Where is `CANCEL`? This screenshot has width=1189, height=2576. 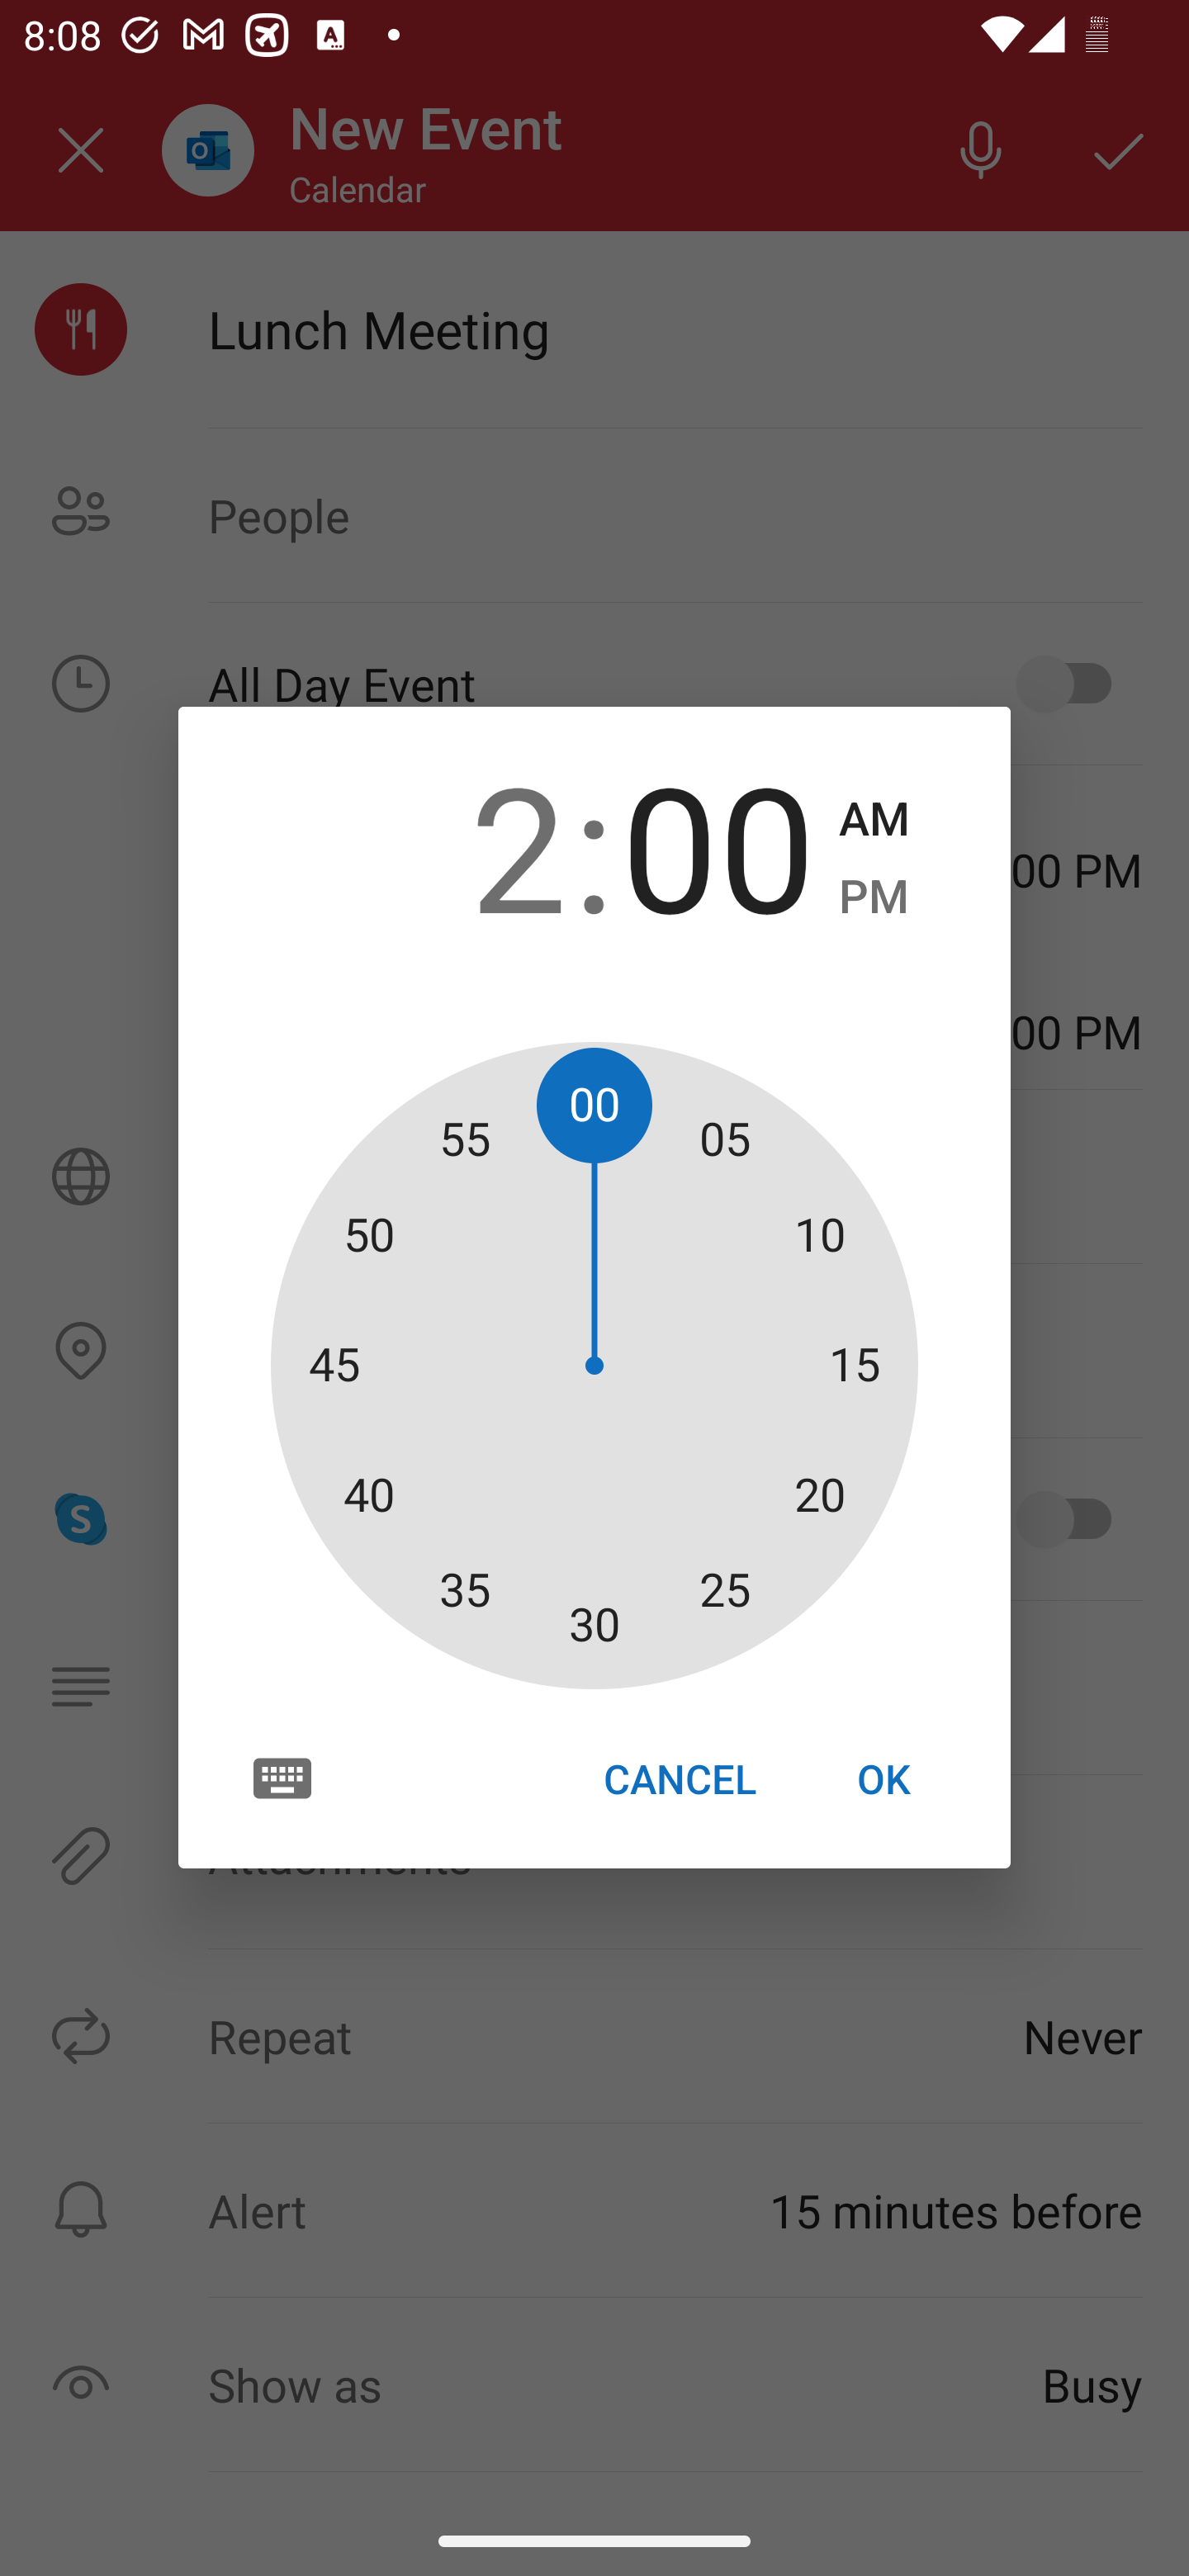 CANCEL is located at coordinates (679, 1778).